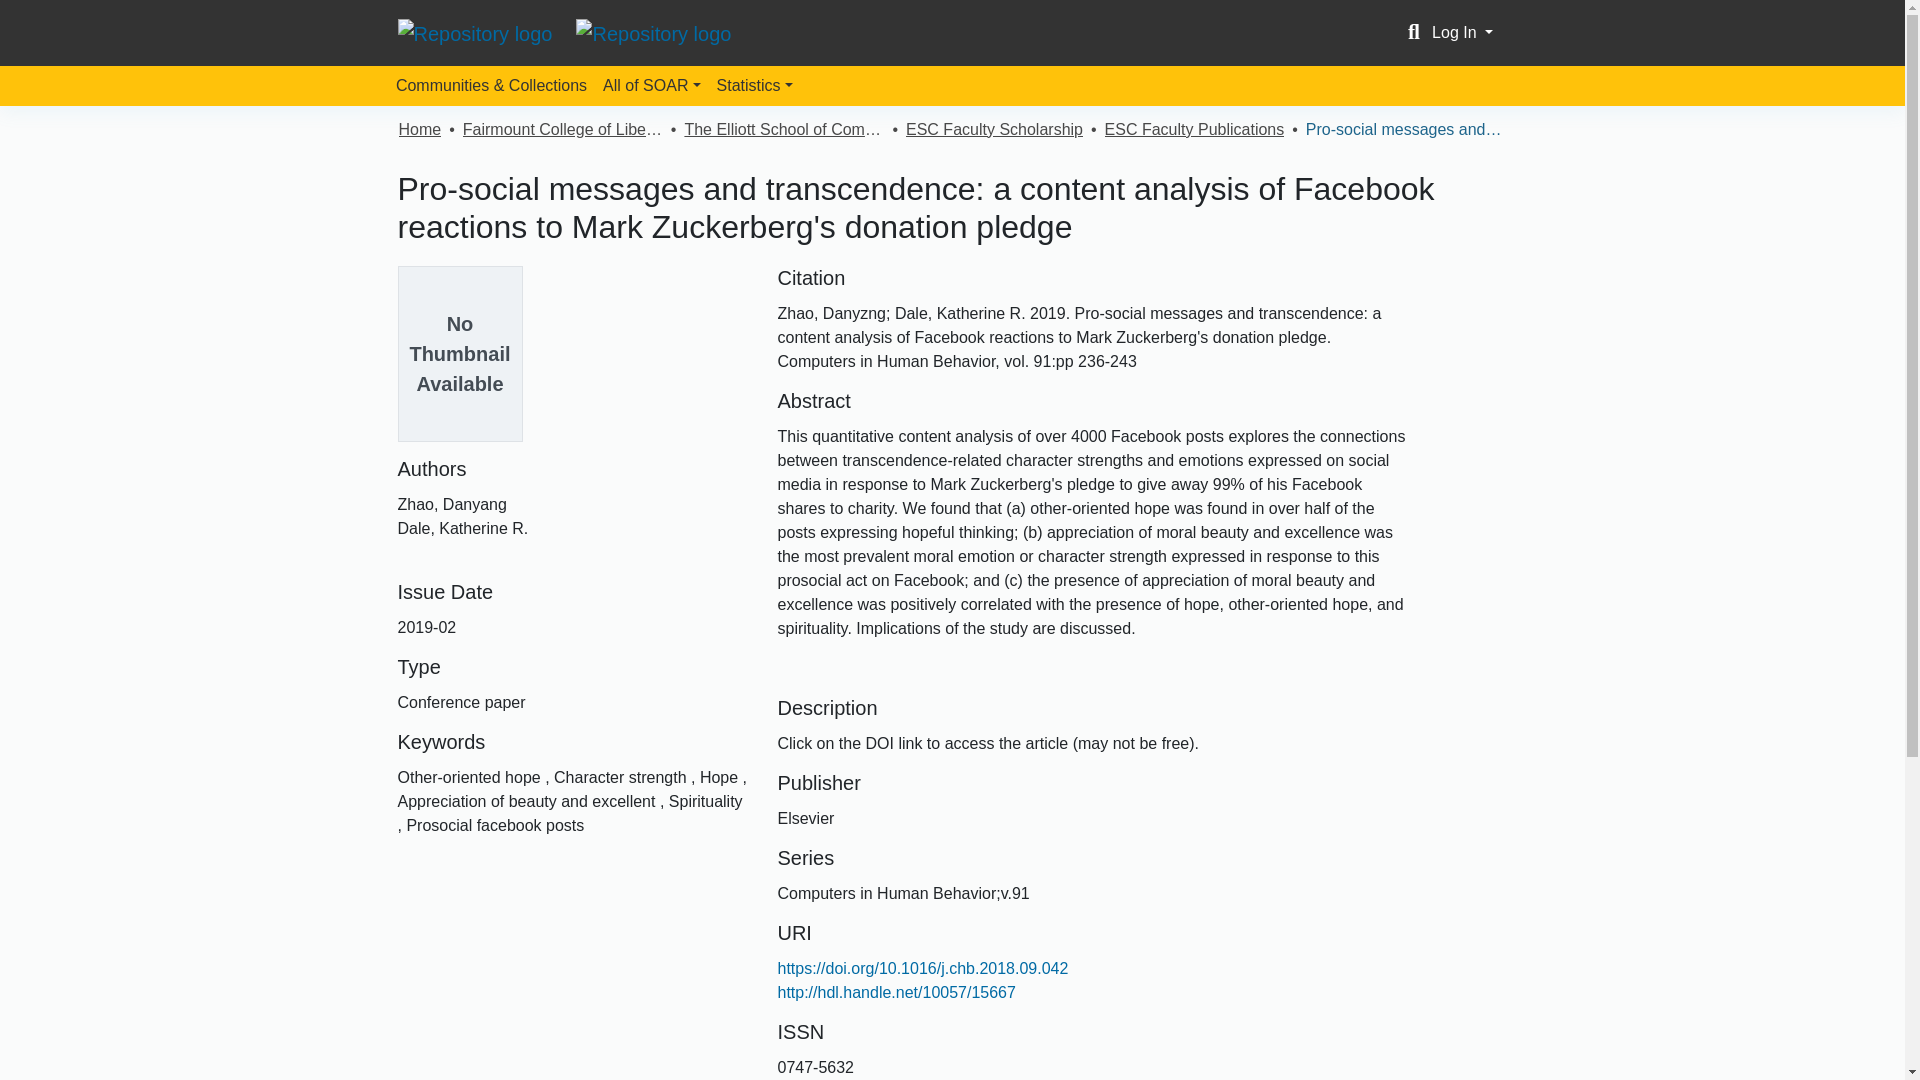 This screenshot has height=1080, width=1920. What do you see at coordinates (783, 129) in the screenshot?
I see `The Elliott School of Communication` at bounding box center [783, 129].